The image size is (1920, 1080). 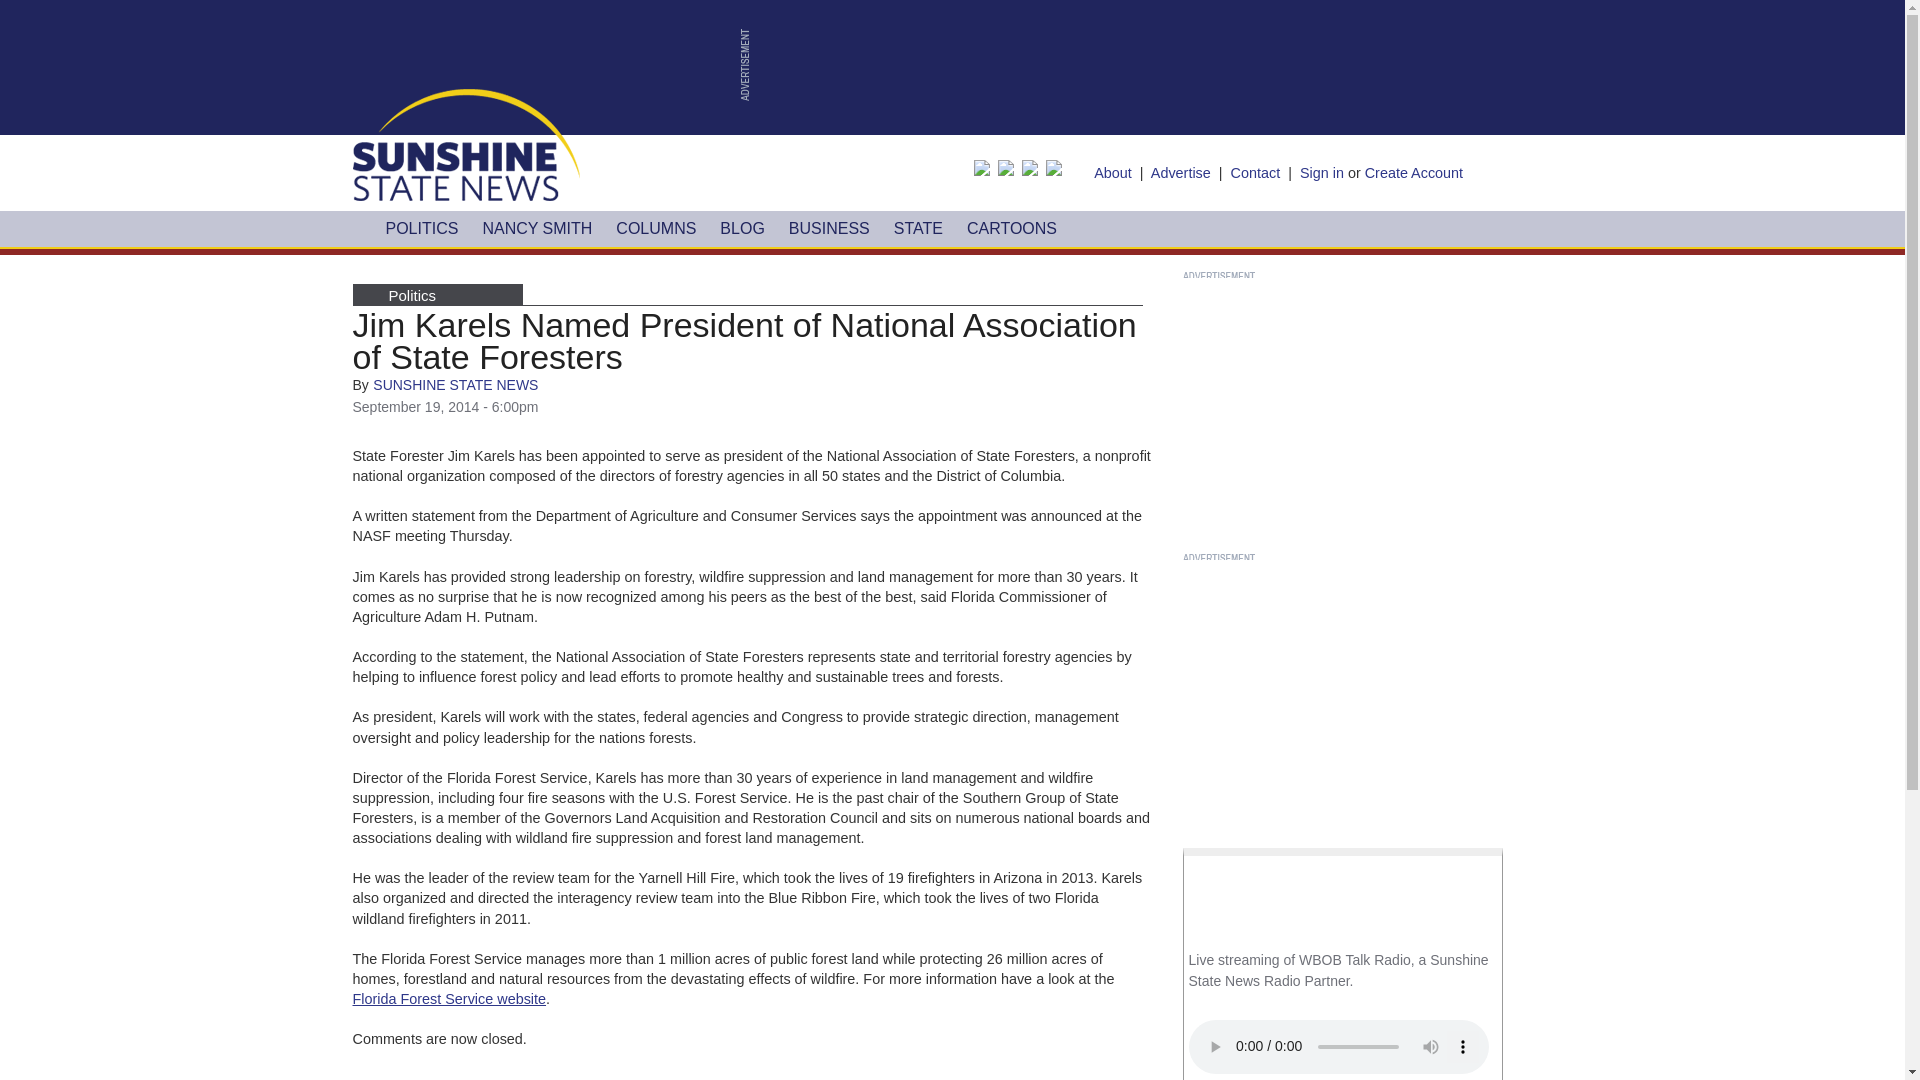 What do you see at coordinates (656, 228) in the screenshot?
I see `COLUMNS` at bounding box center [656, 228].